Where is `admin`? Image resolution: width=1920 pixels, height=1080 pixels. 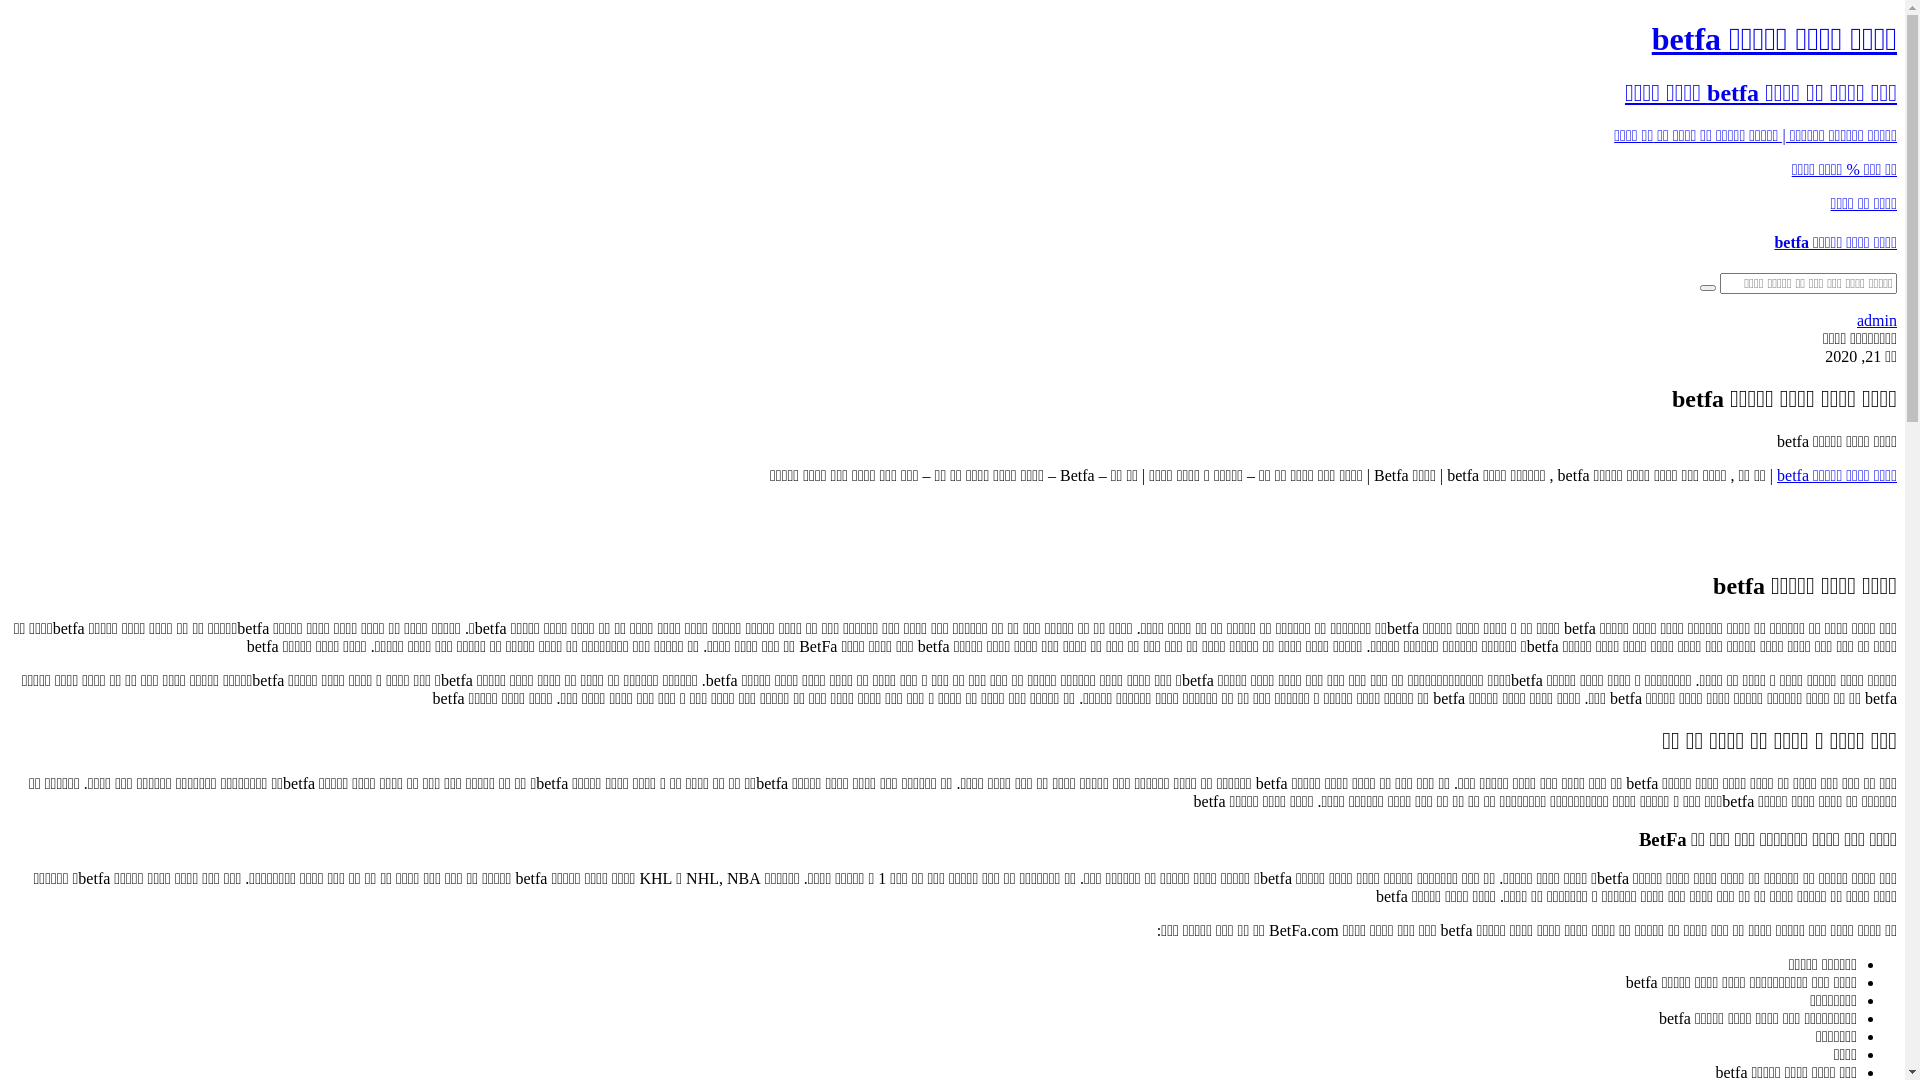 admin is located at coordinates (1877, 320).